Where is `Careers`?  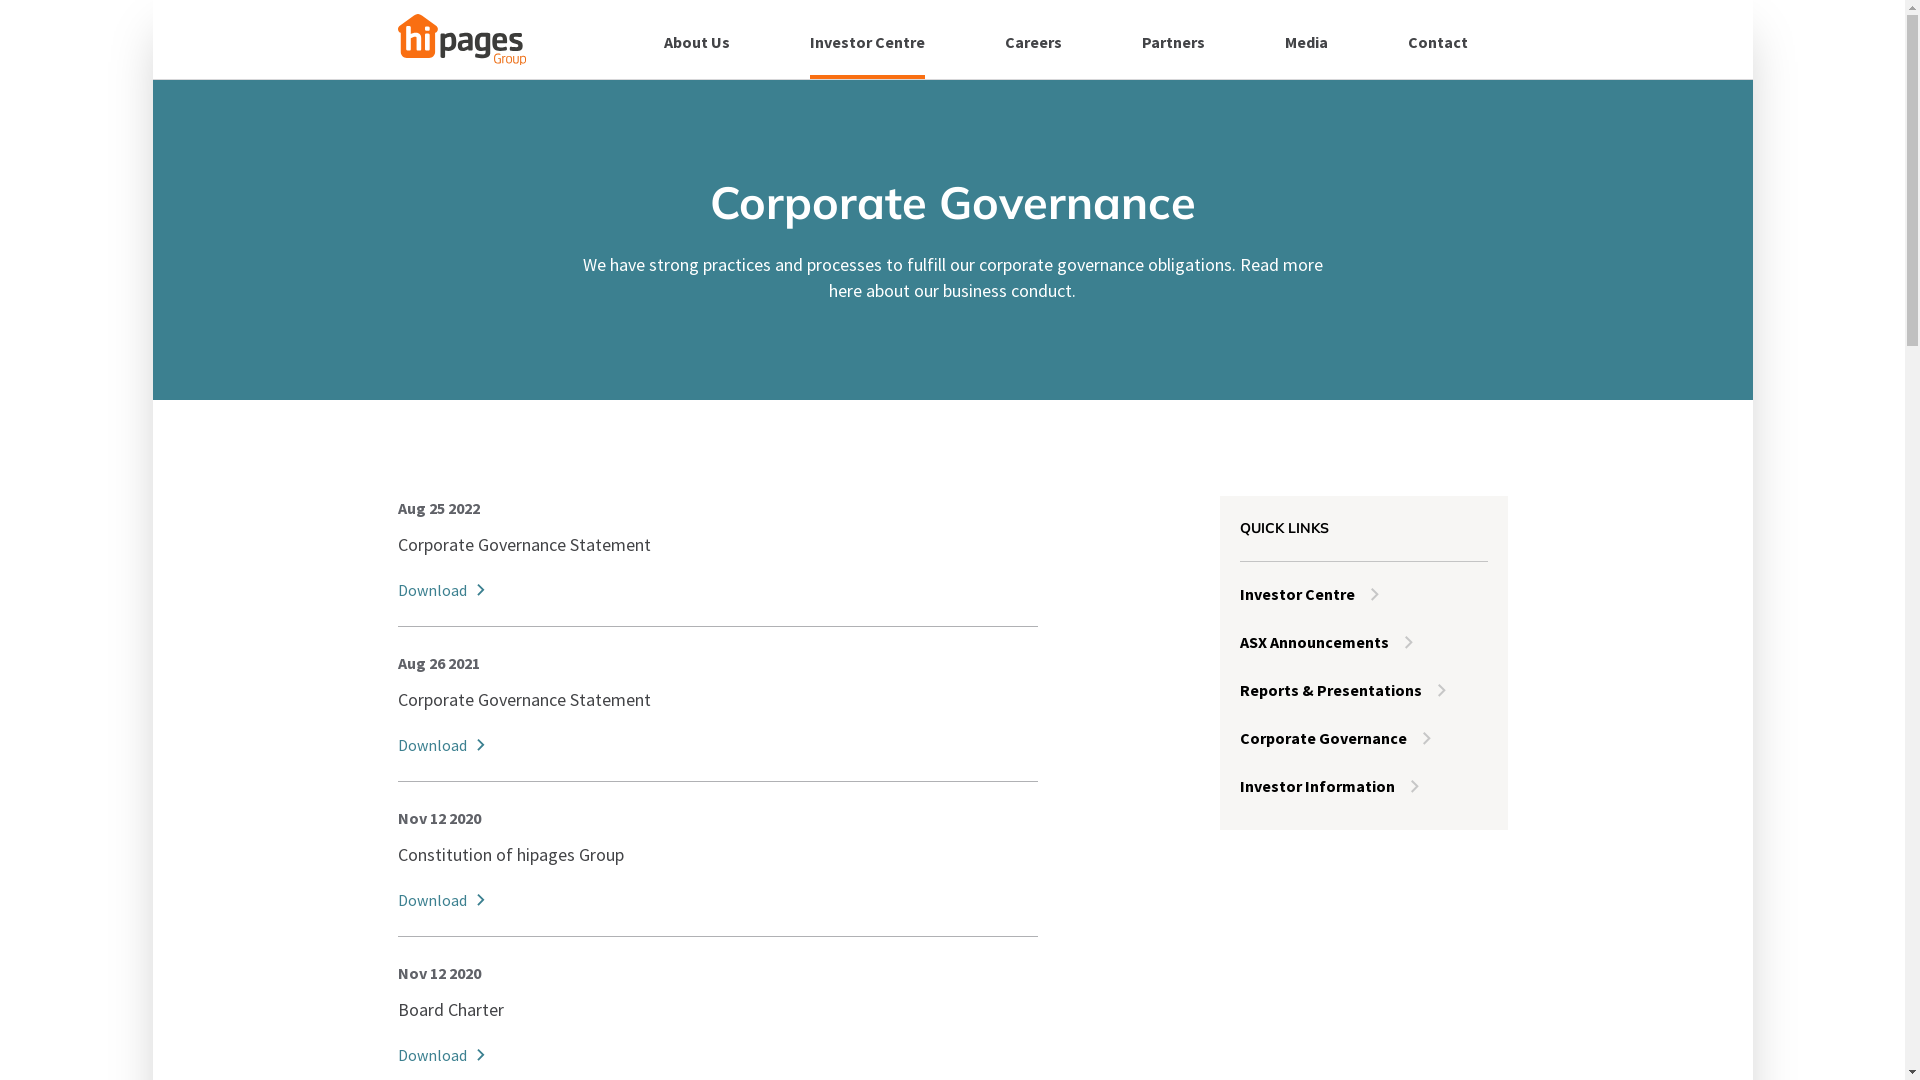
Careers is located at coordinates (1032, 40).